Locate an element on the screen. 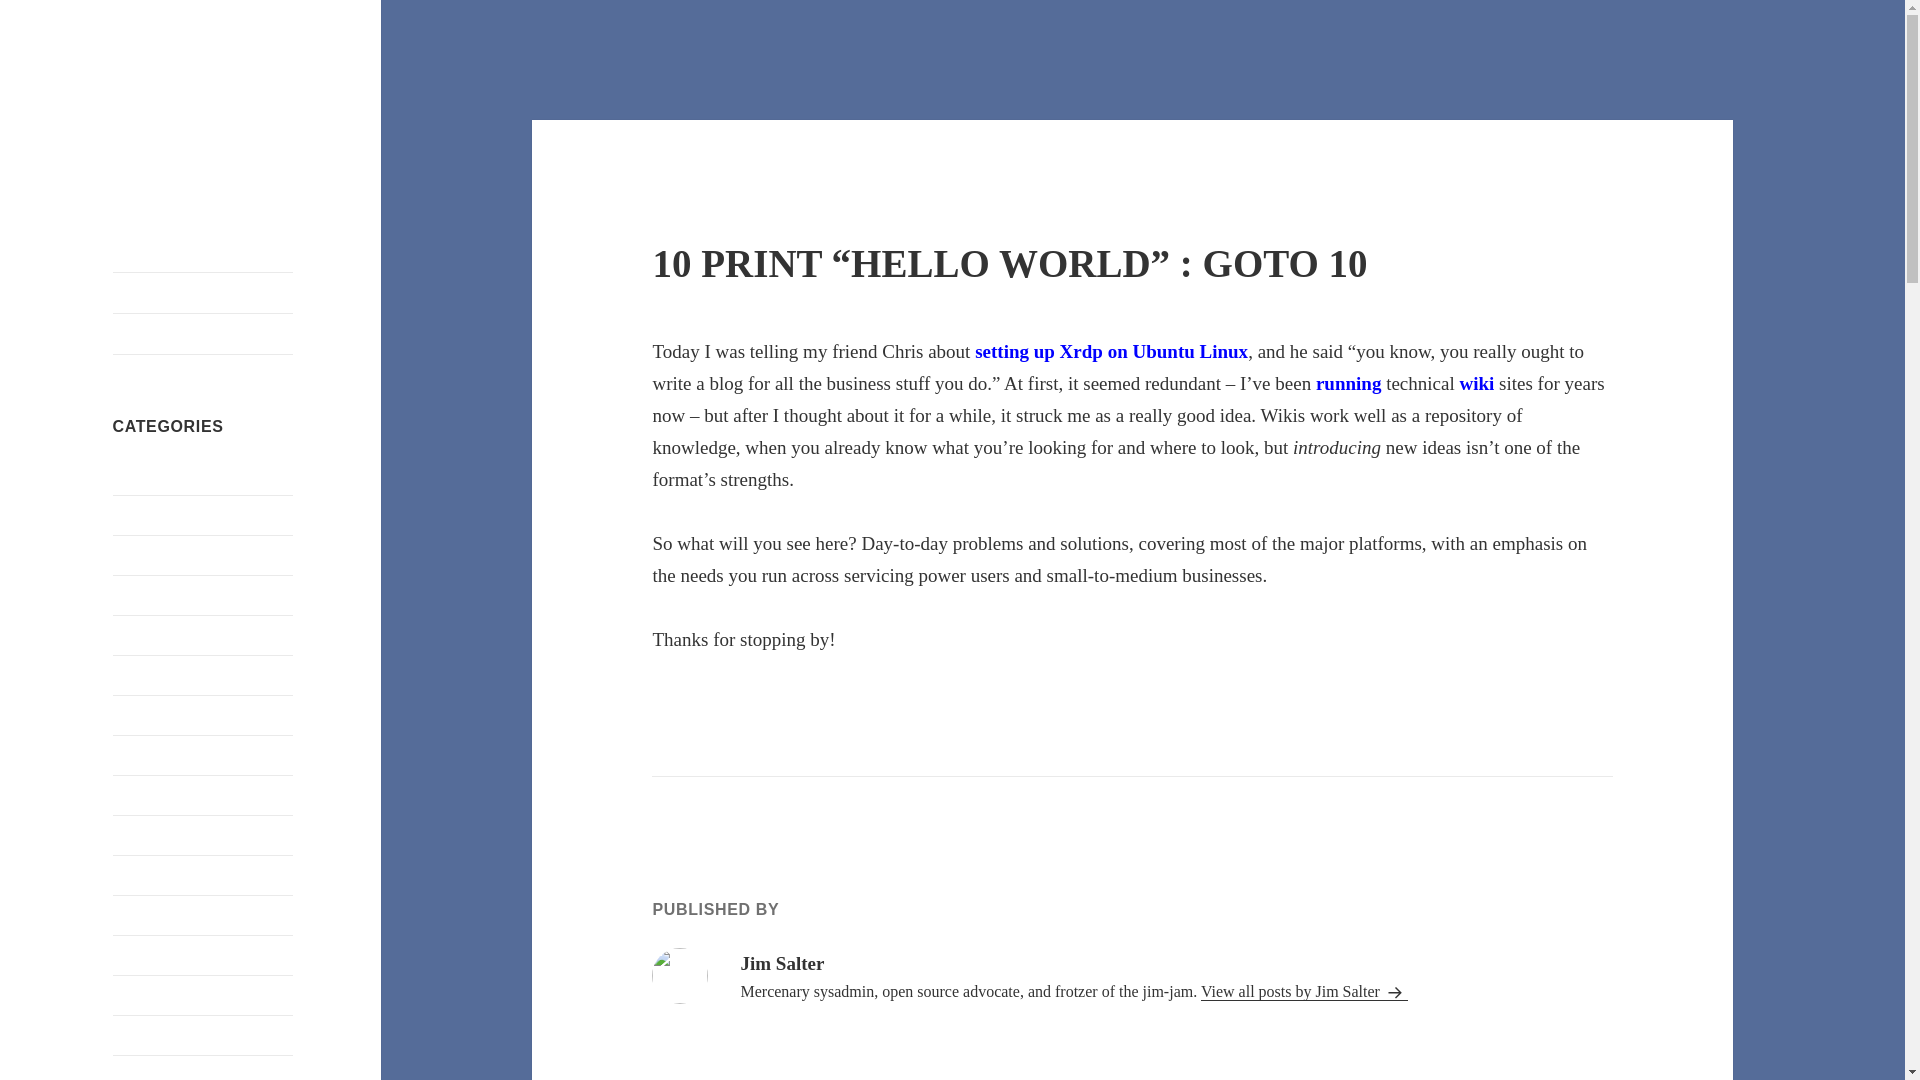  Microsoft Exchange is located at coordinates (176, 834).